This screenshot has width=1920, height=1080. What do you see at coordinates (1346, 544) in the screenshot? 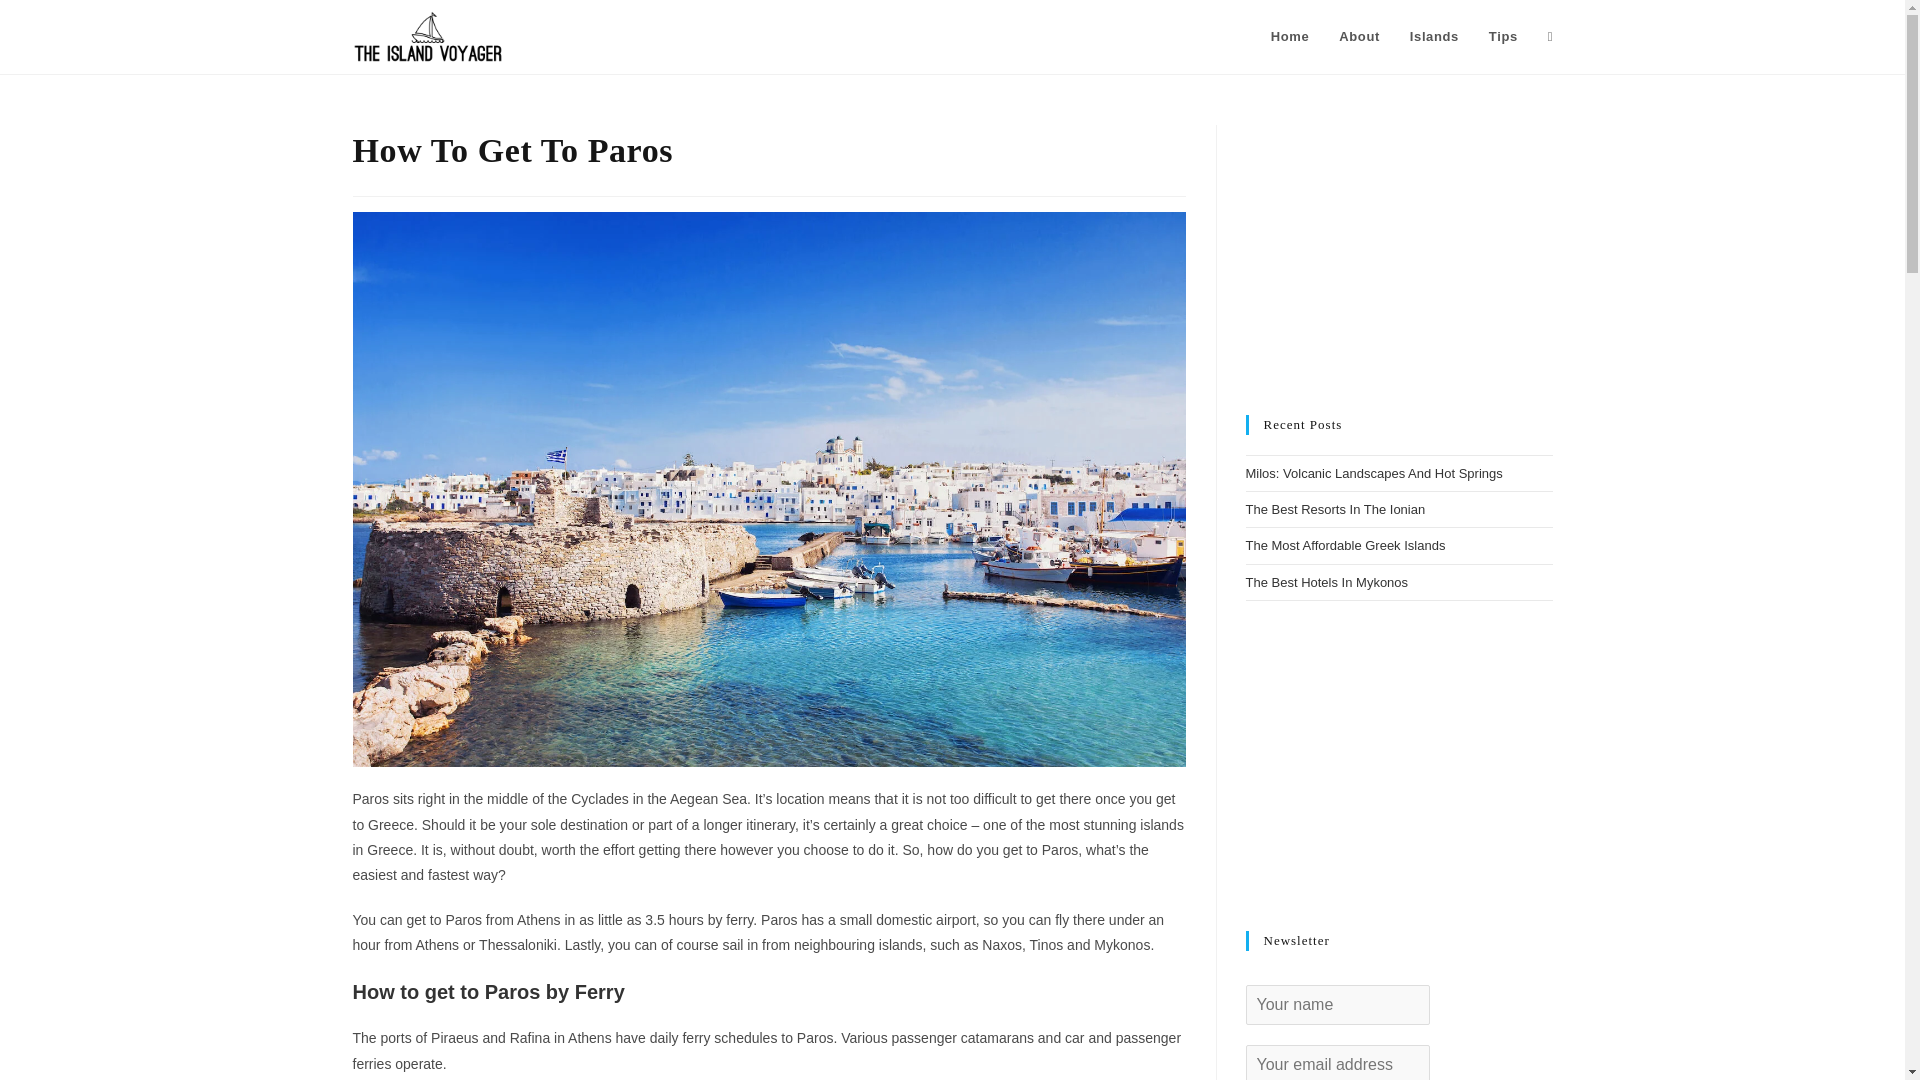
I see `The Most Affordable Greek Islands` at bounding box center [1346, 544].